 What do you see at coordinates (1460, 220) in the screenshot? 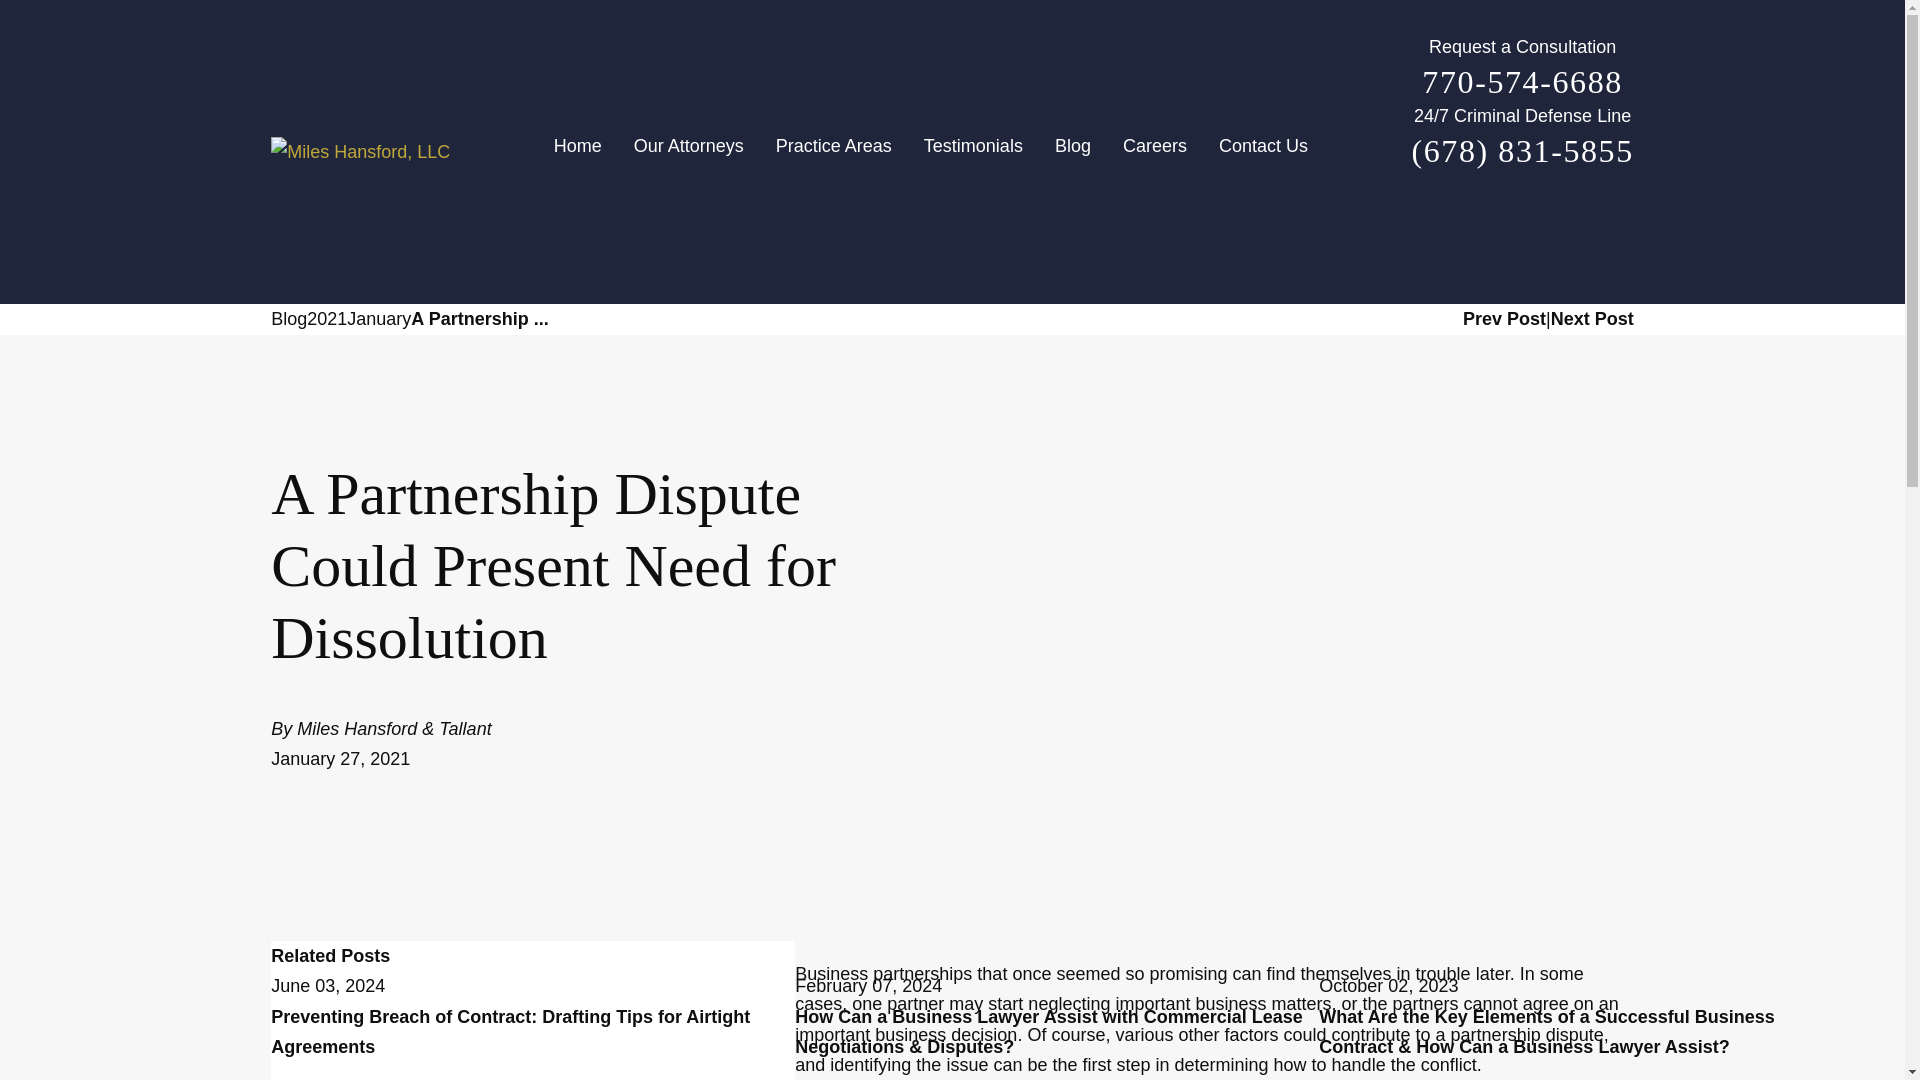
I see `Facebook` at bounding box center [1460, 220].